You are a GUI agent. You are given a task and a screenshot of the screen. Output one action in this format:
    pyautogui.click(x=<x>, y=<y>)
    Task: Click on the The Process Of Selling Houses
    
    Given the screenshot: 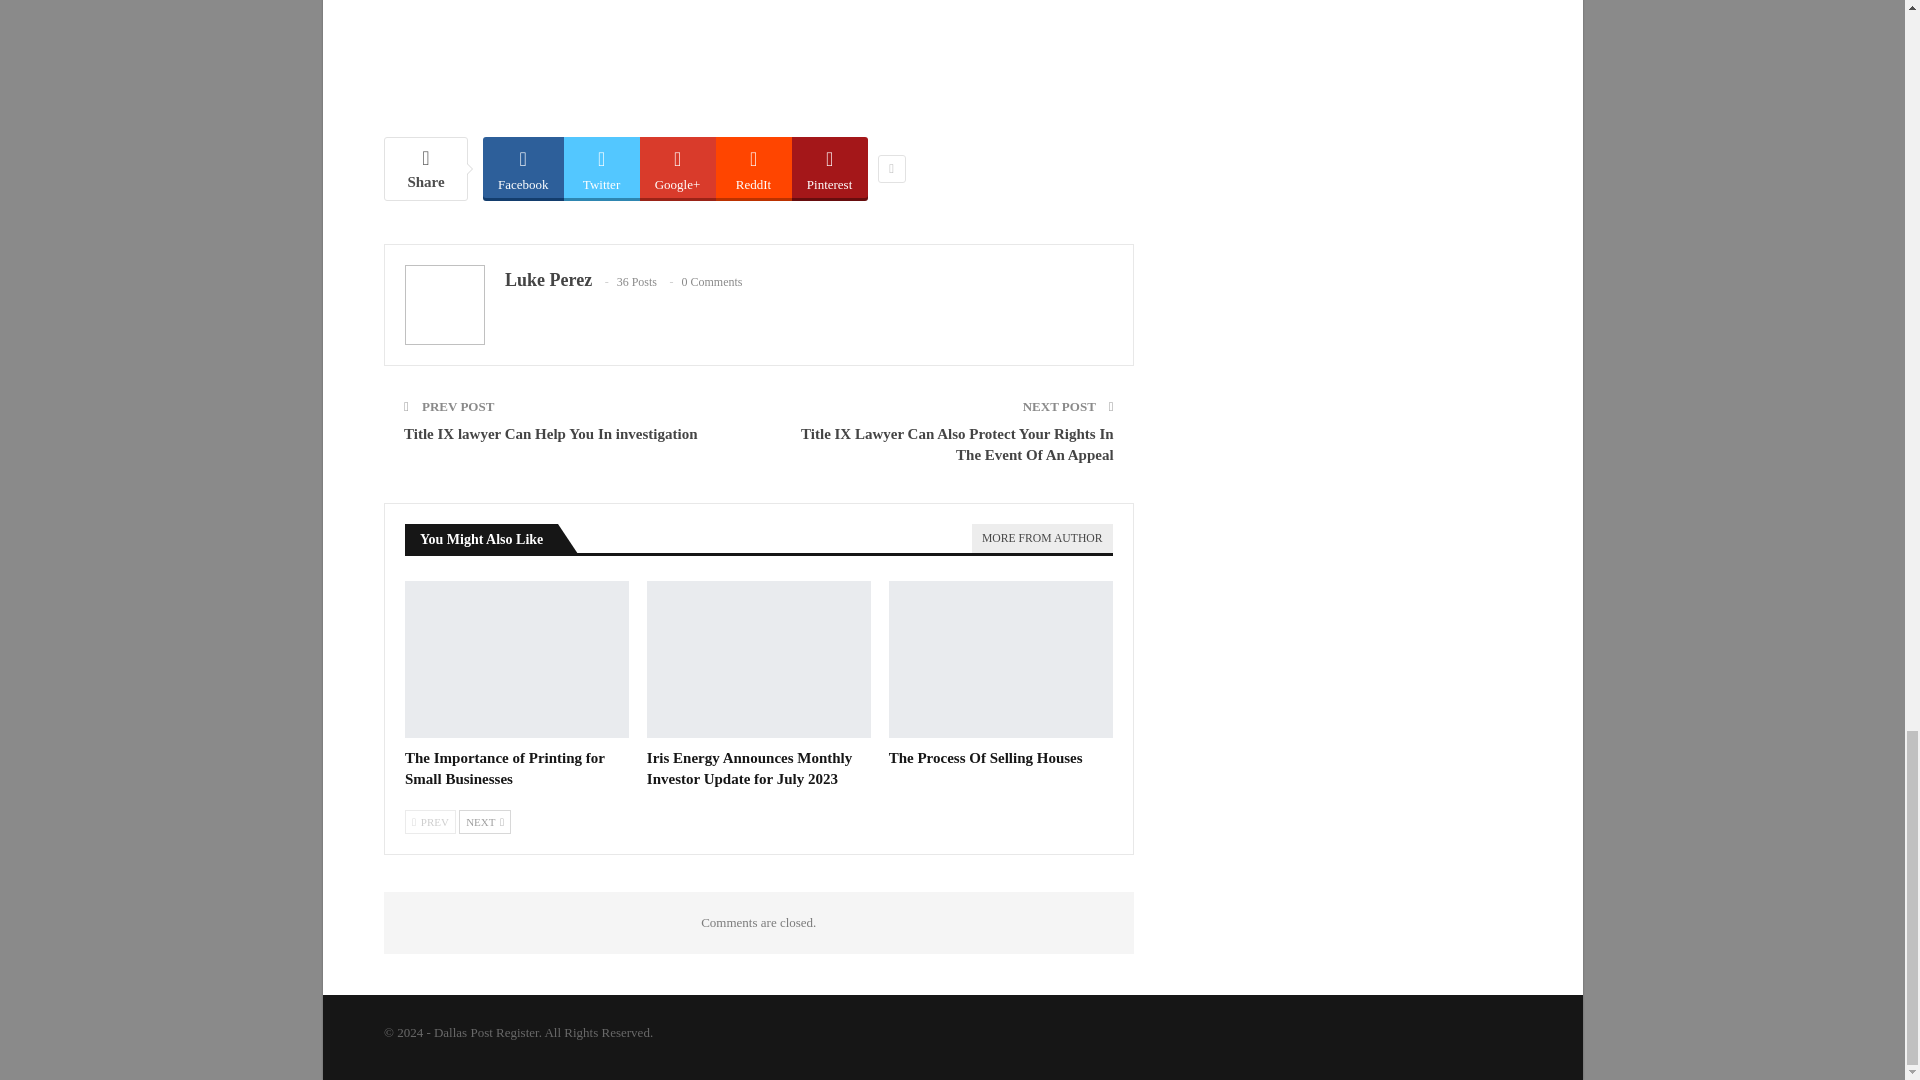 What is the action you would take?
    pyautogui.click(x=1000, y=659)
    